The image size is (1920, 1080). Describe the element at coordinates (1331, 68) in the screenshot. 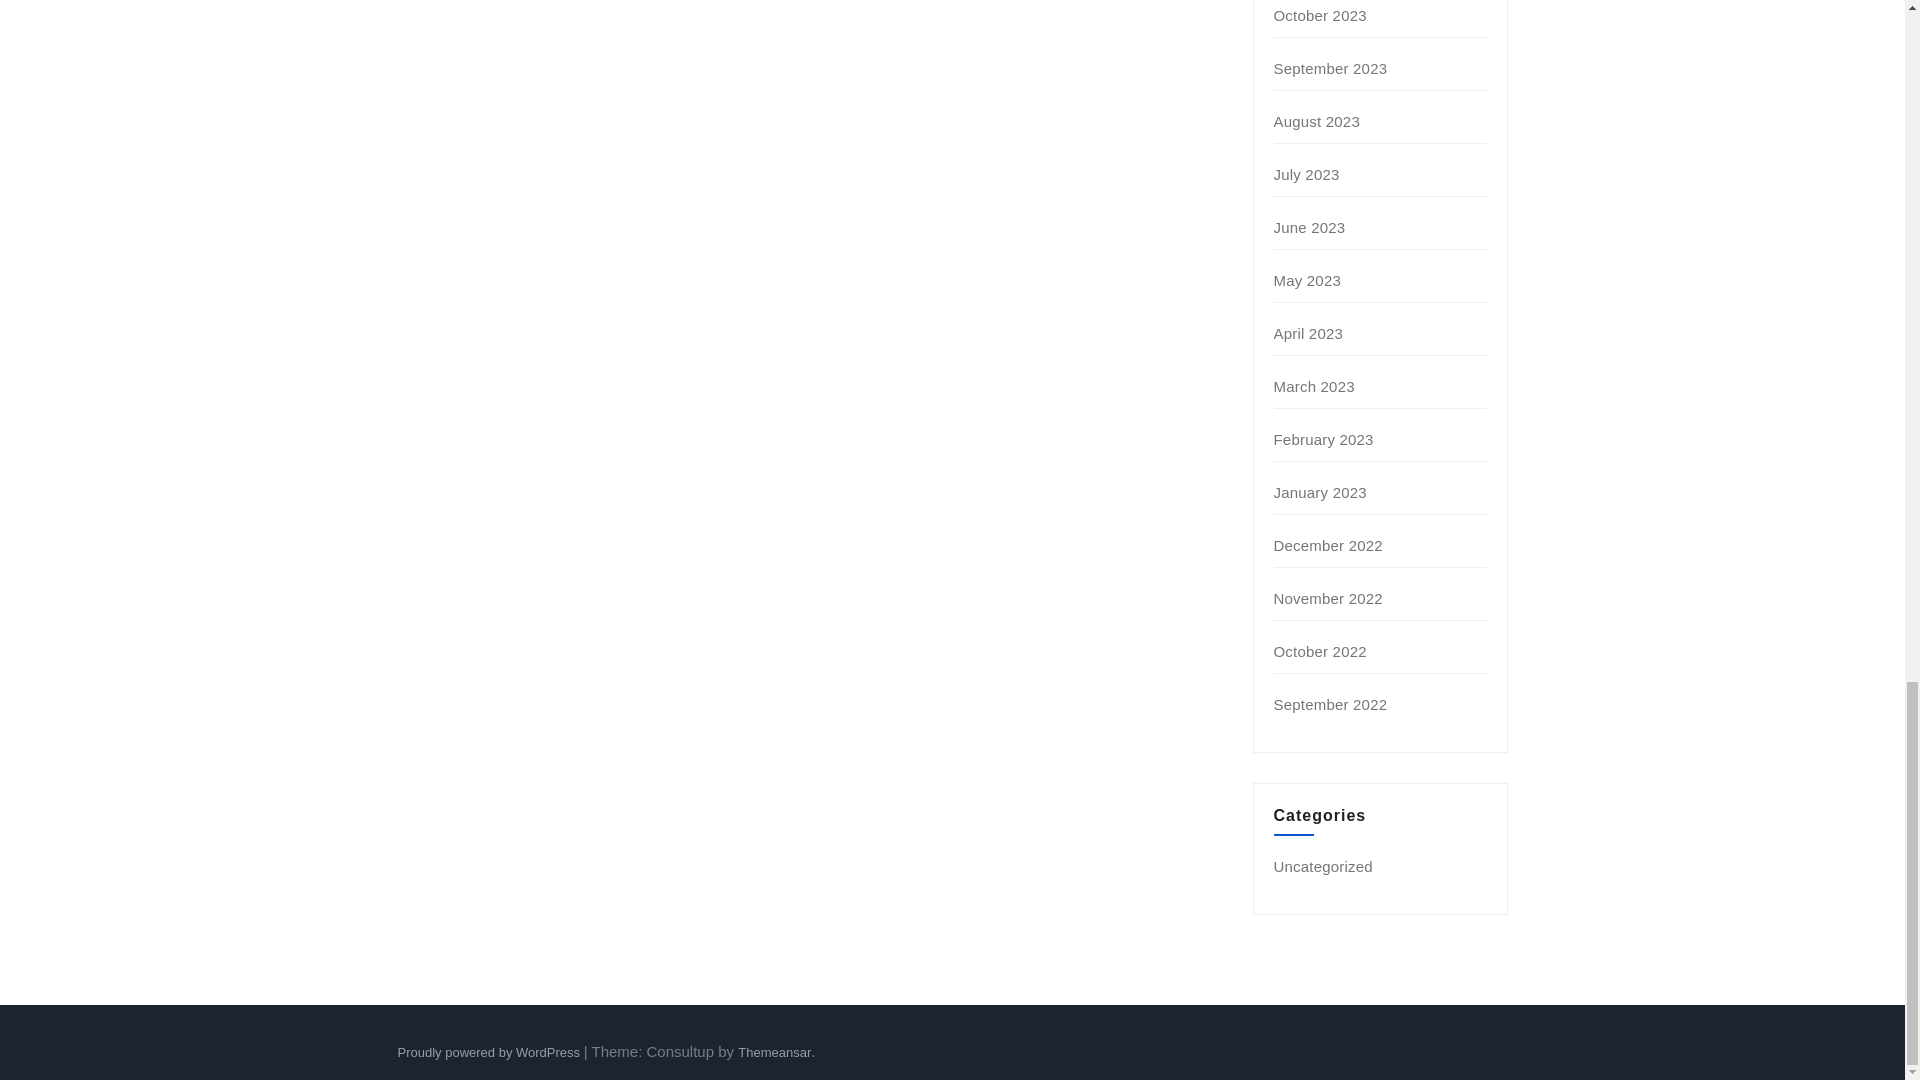

I see `September 2023` at that location.